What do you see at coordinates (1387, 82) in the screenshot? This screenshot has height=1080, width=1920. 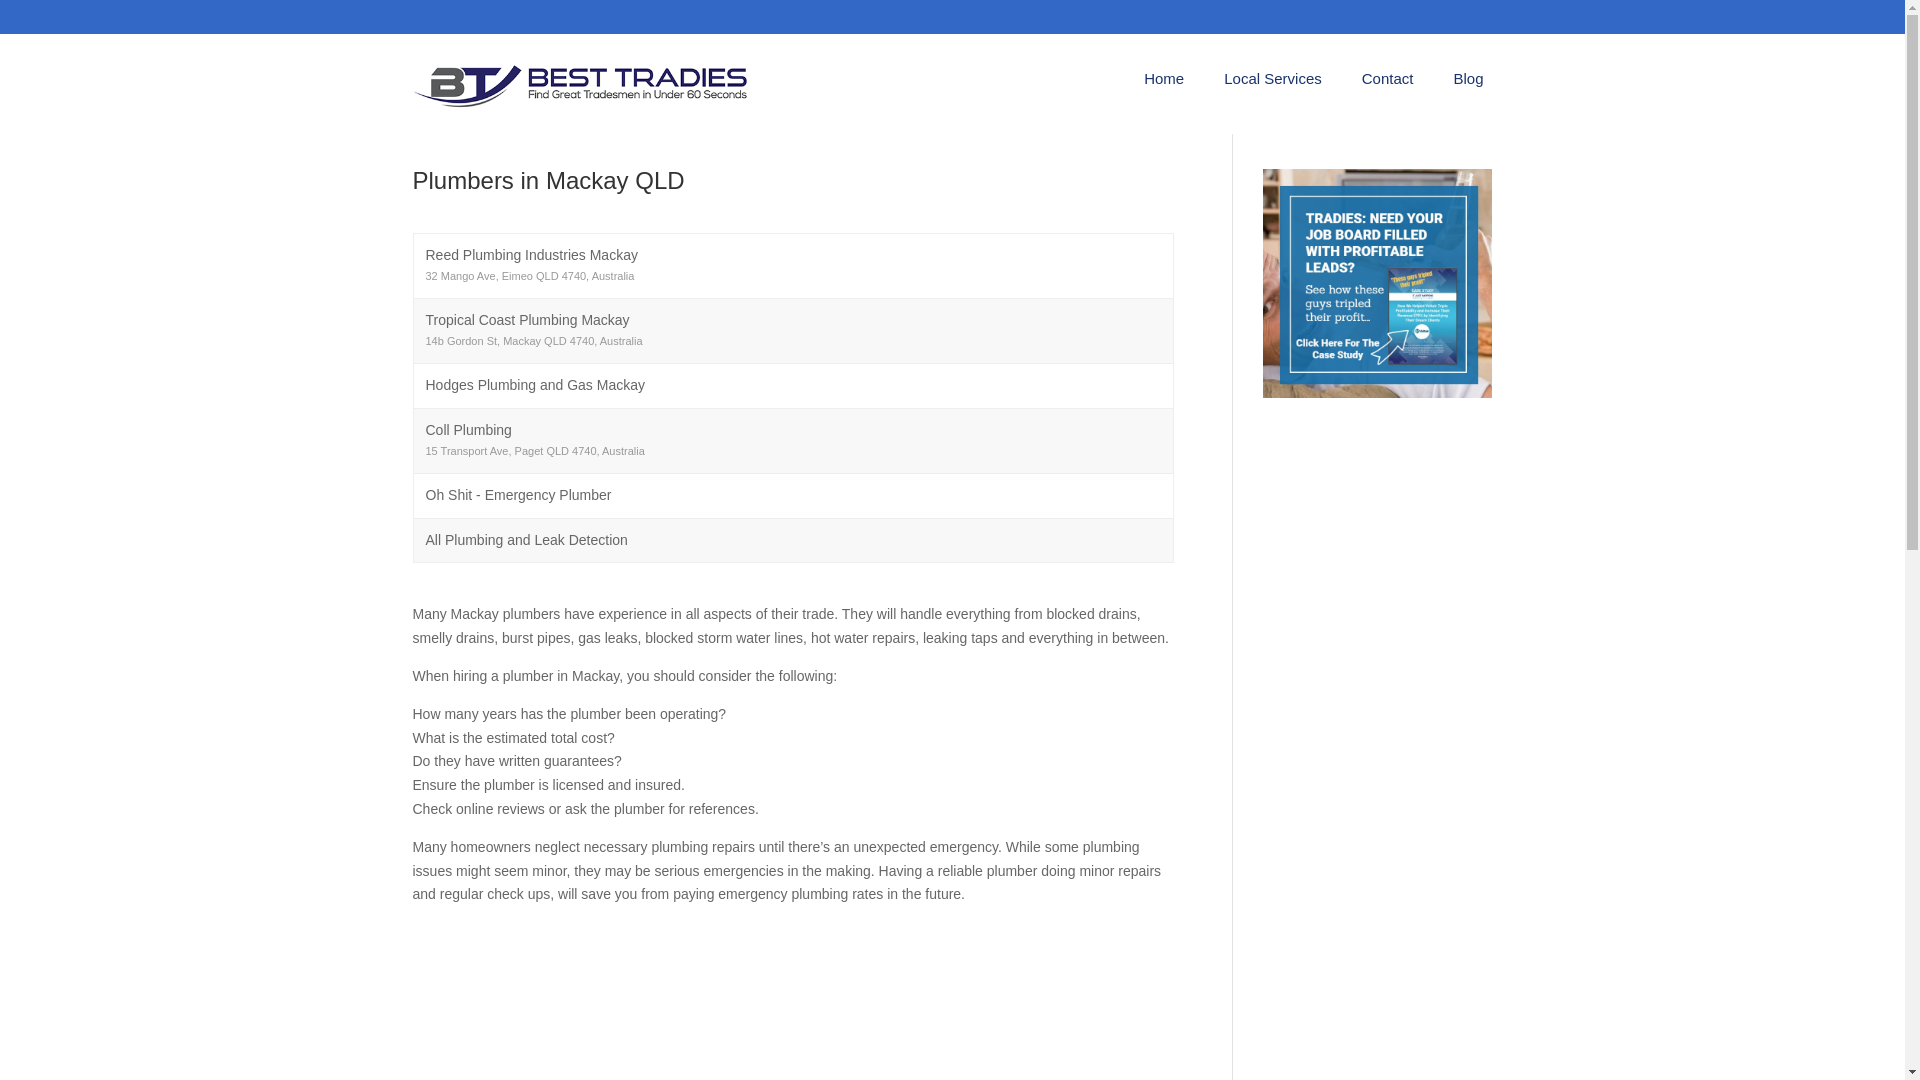 I see `Contact` at bounding box center [1387, 82].